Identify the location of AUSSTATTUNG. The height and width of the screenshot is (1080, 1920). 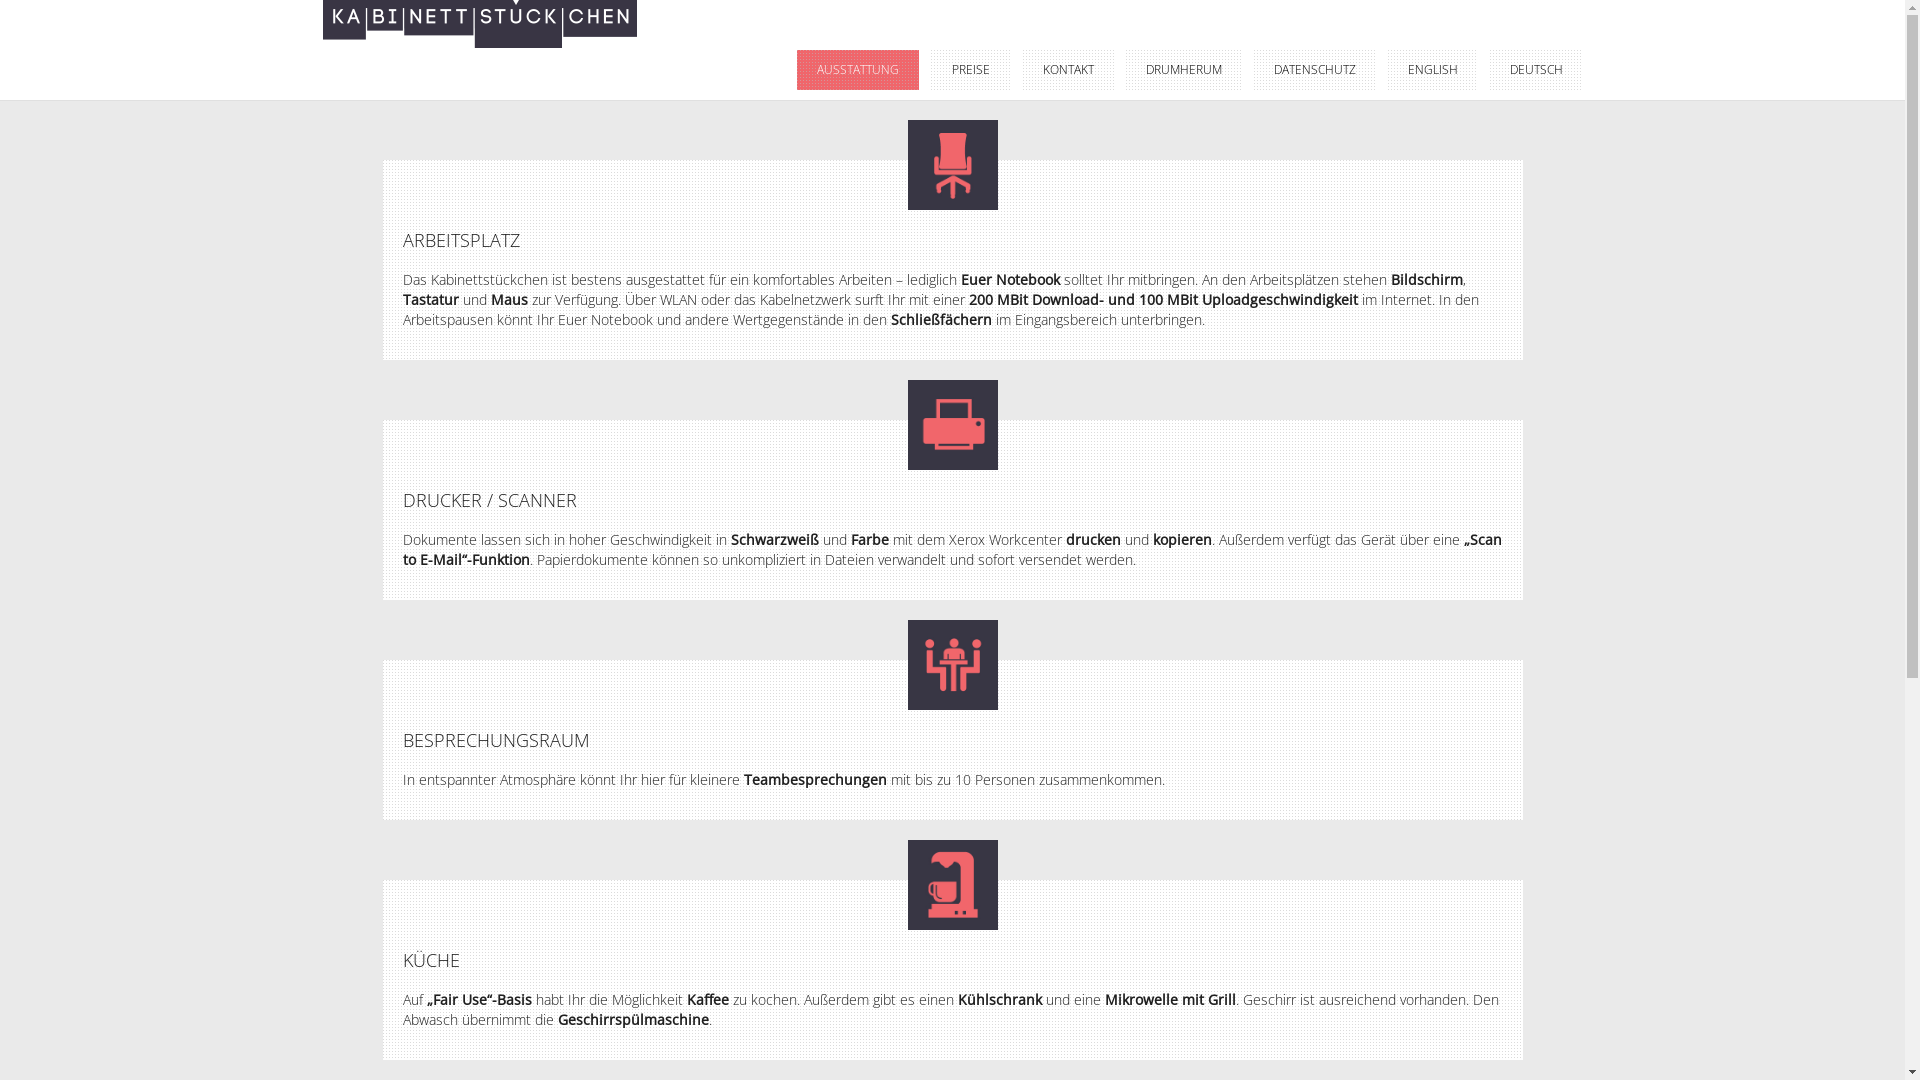
(857, 70).